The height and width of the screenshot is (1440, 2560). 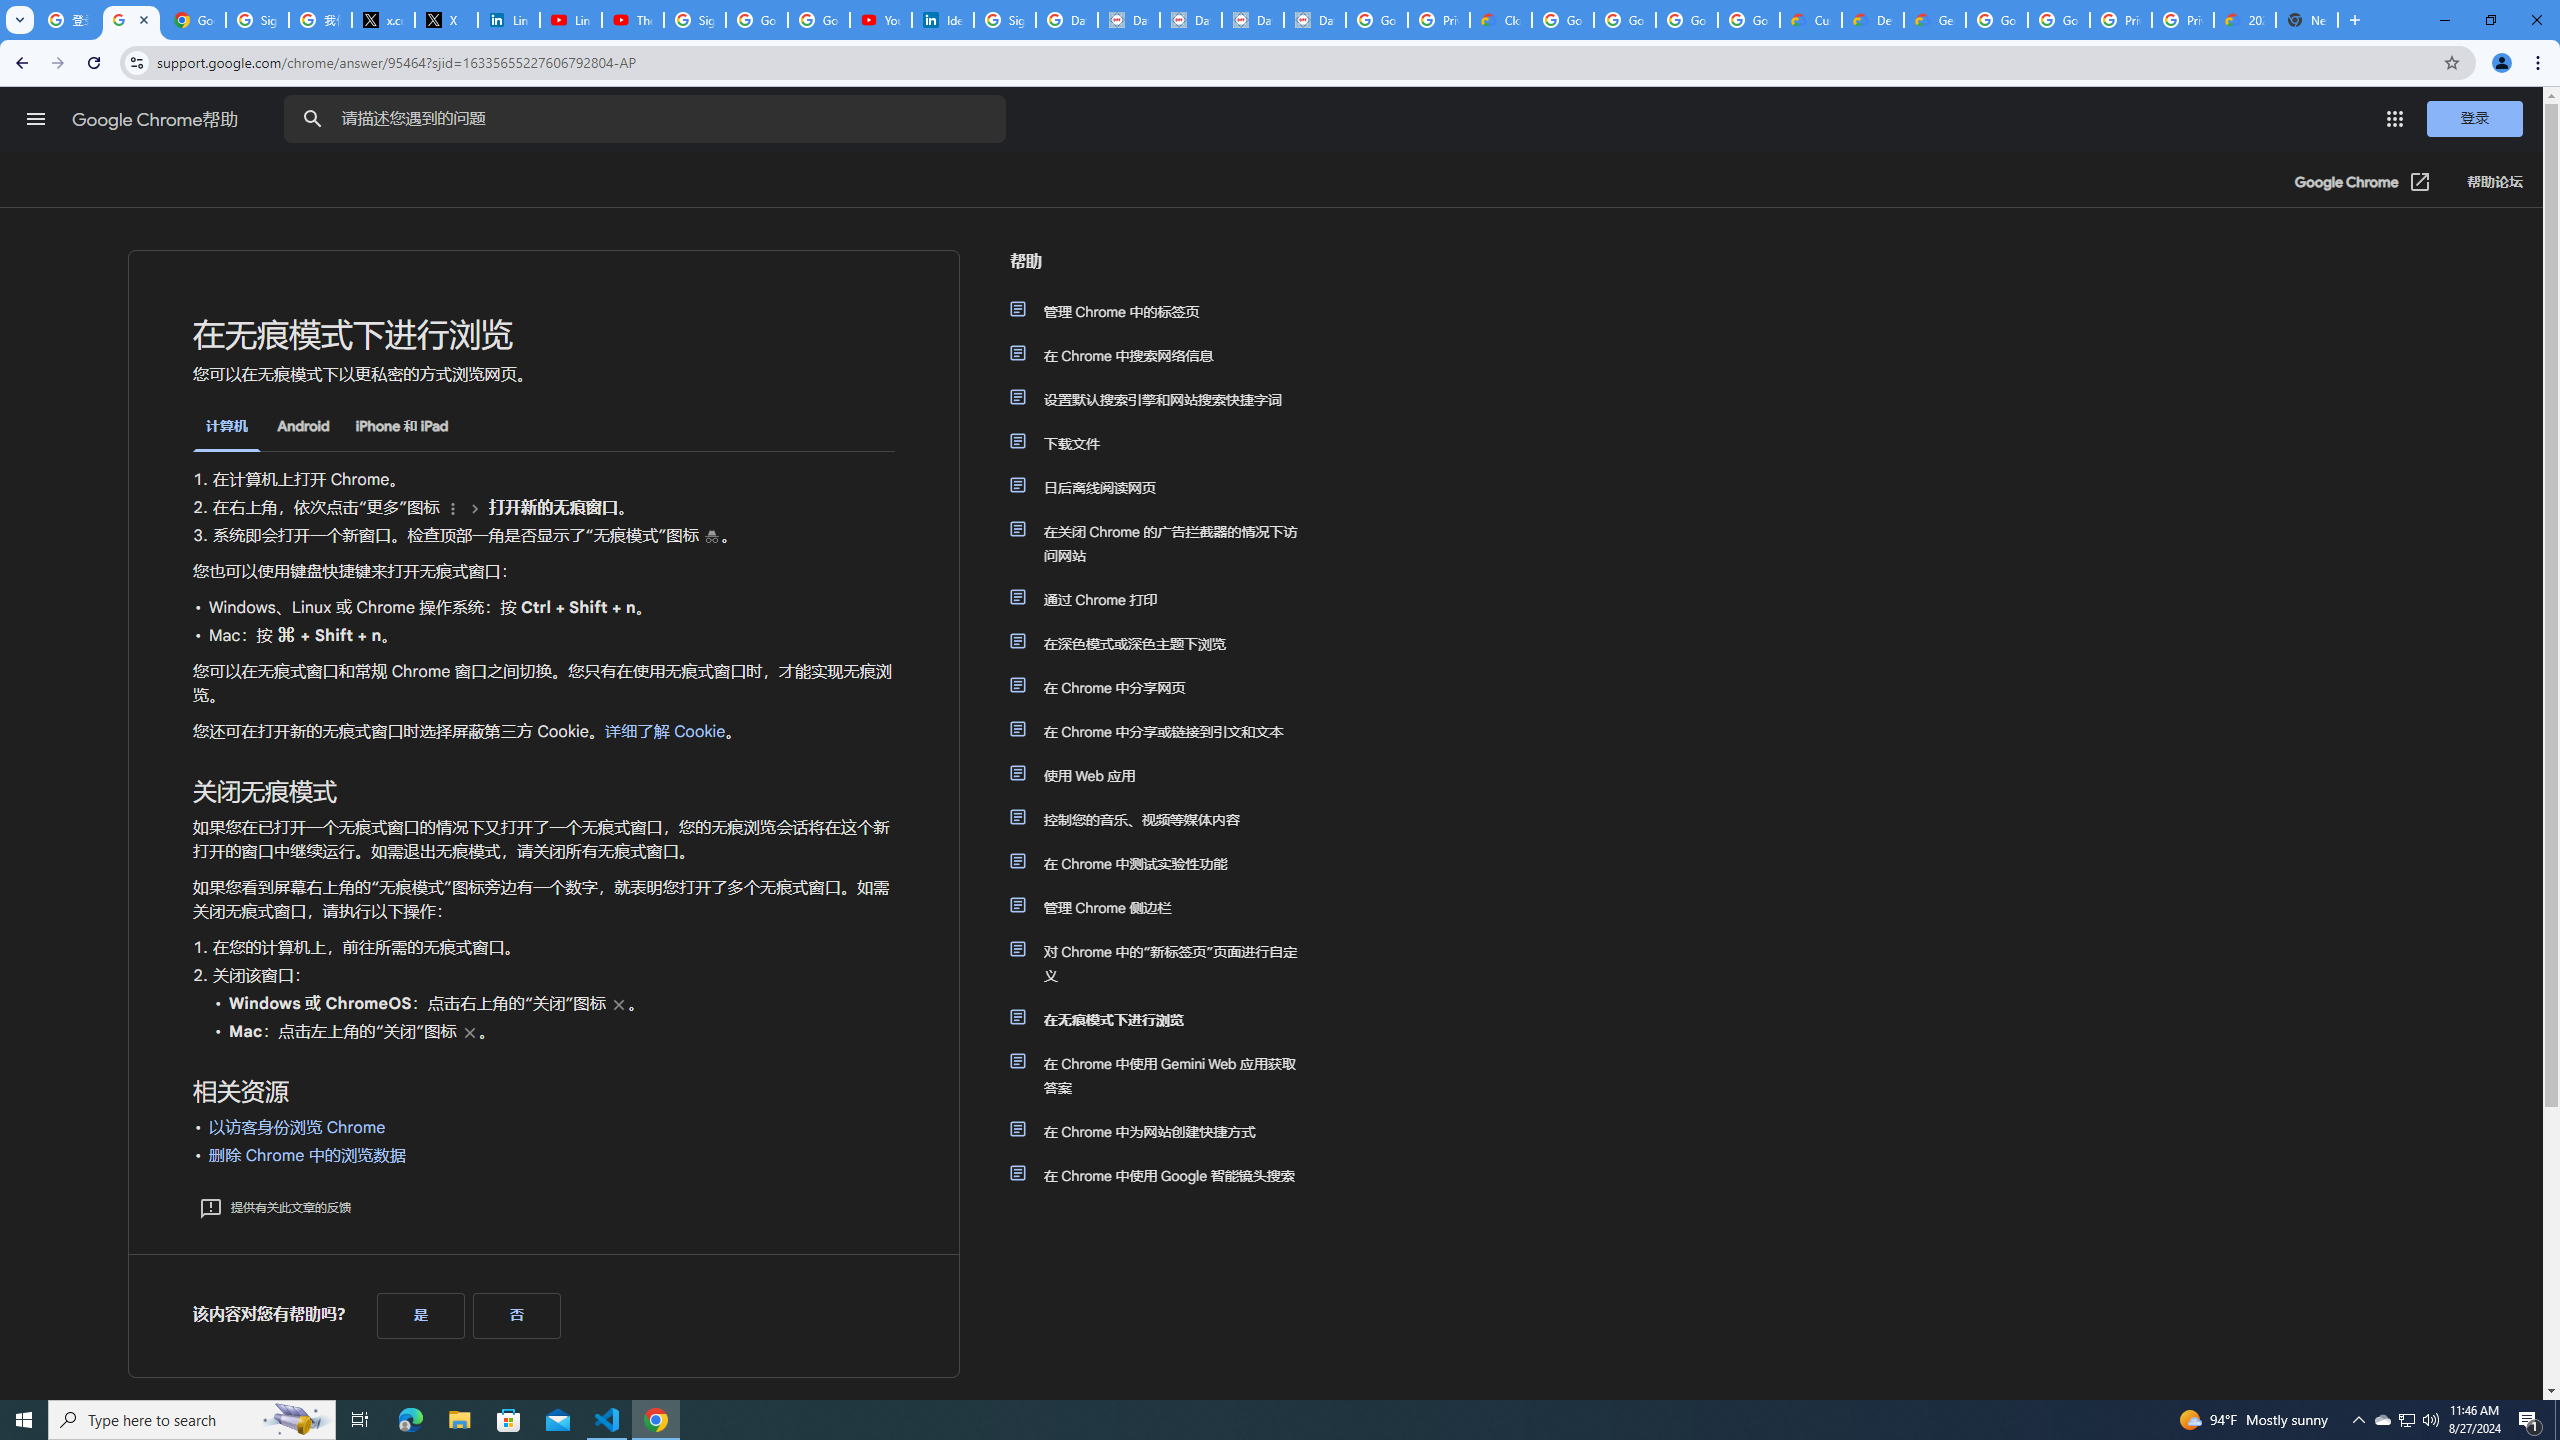 I want to click on Google Workspace - Specific Terms, so click(x=1750, y=20).